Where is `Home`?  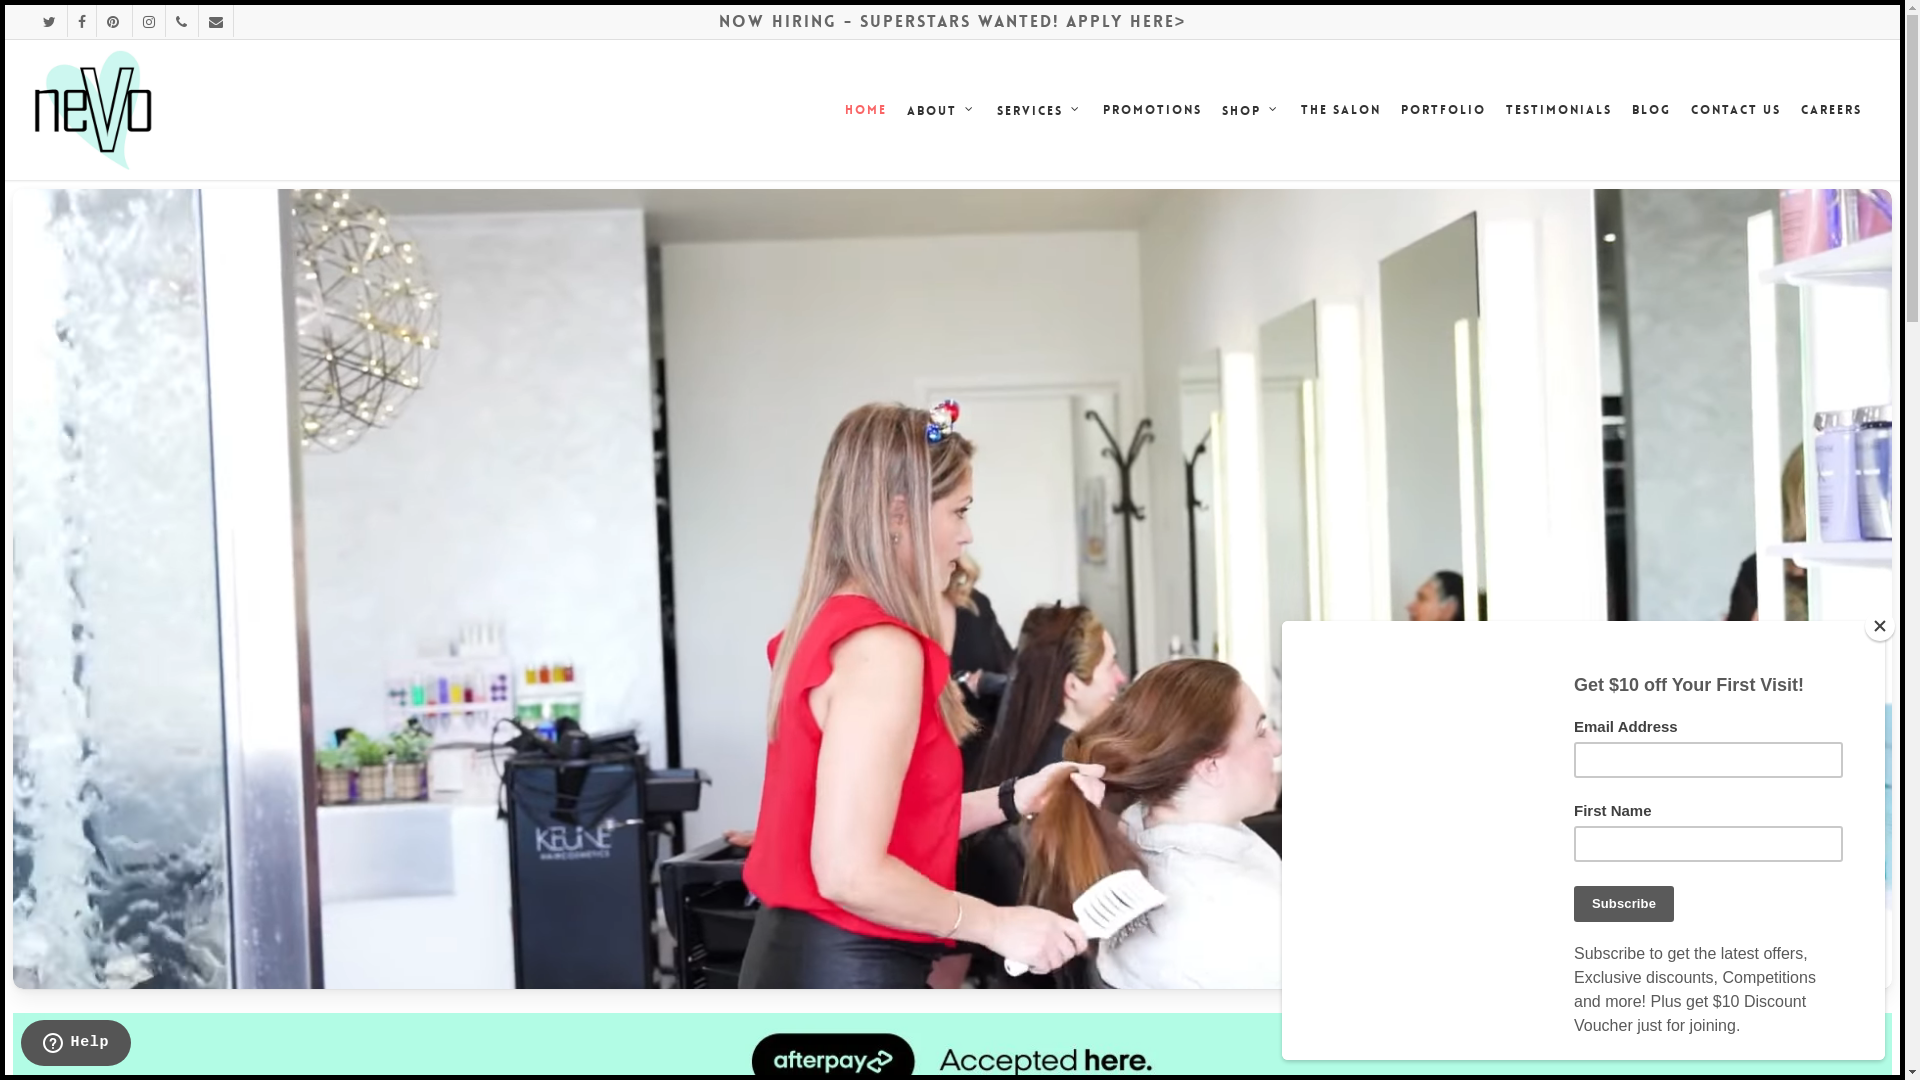 Home is located at coordinates (866, 110).